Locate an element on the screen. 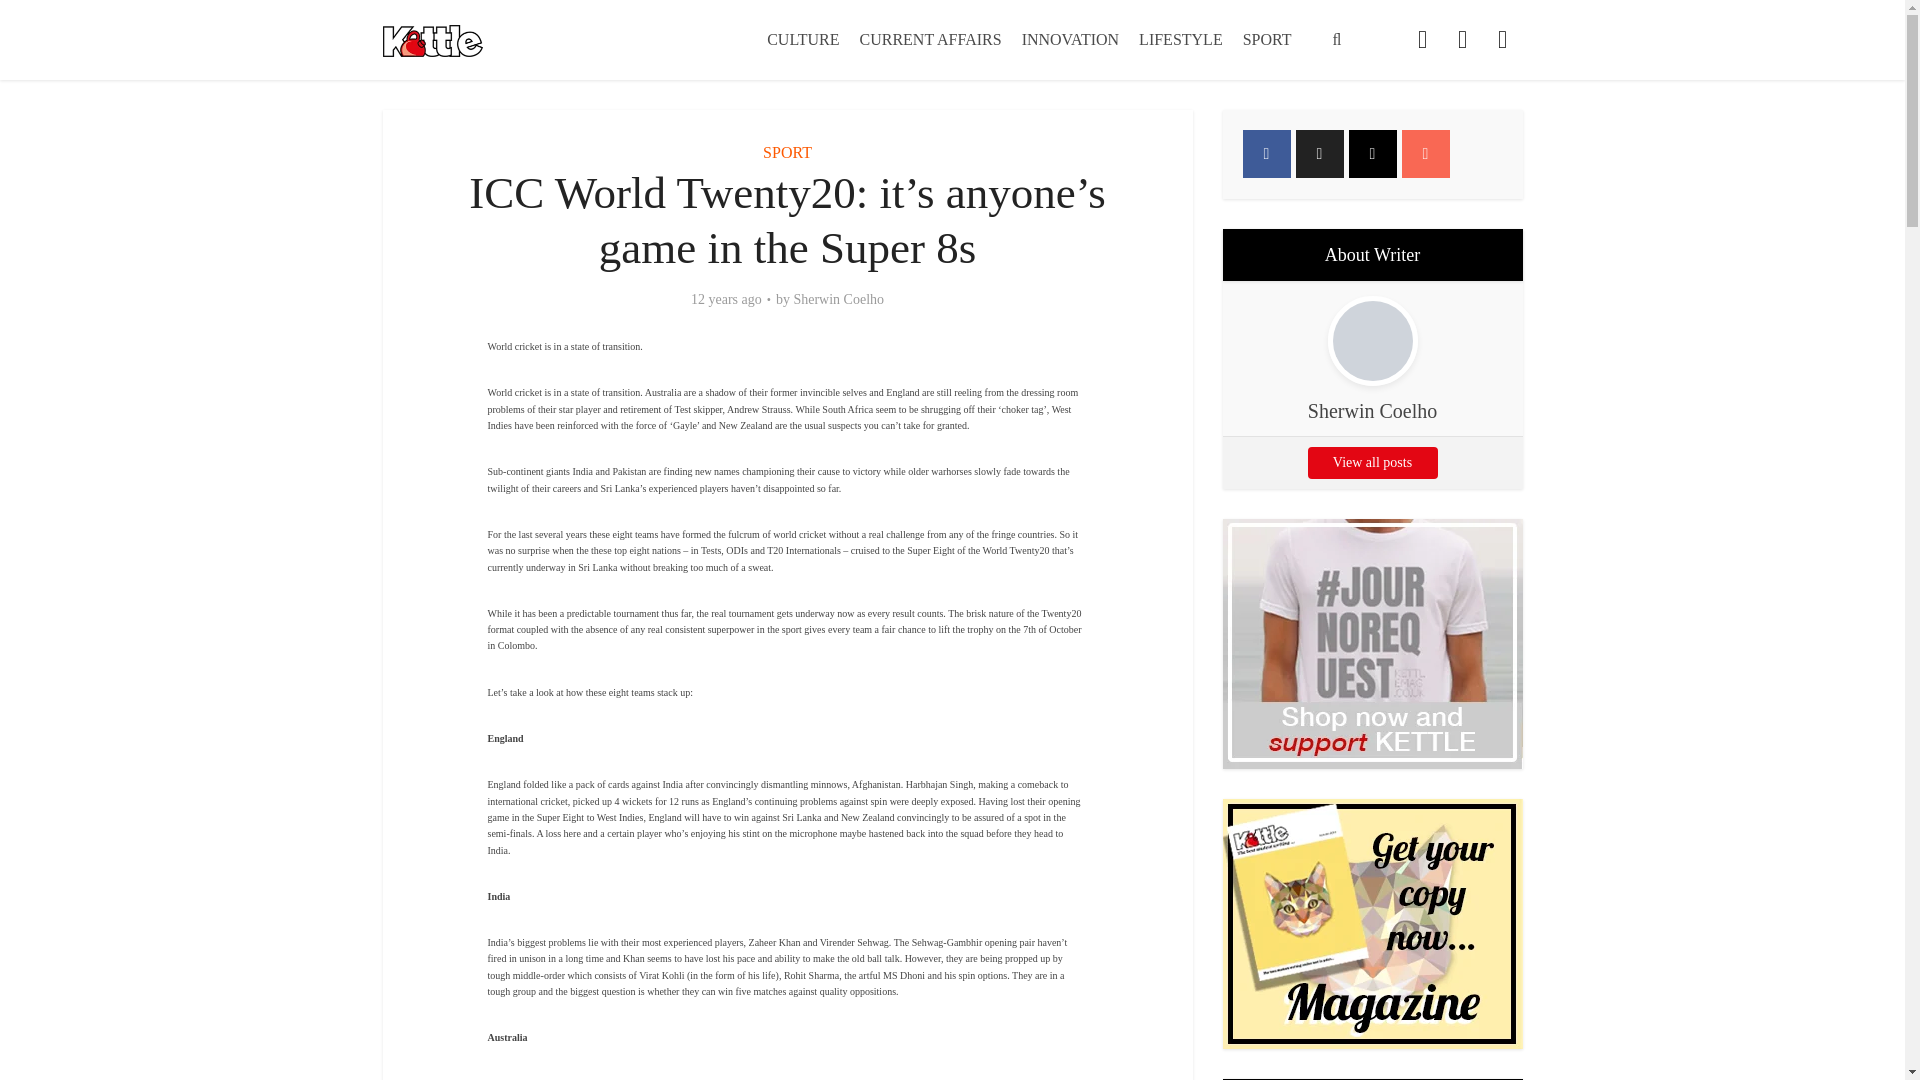 This screenshot has height=1080, width=1920. CURRENT AFFAIRS is located at coordinates (930, 40).